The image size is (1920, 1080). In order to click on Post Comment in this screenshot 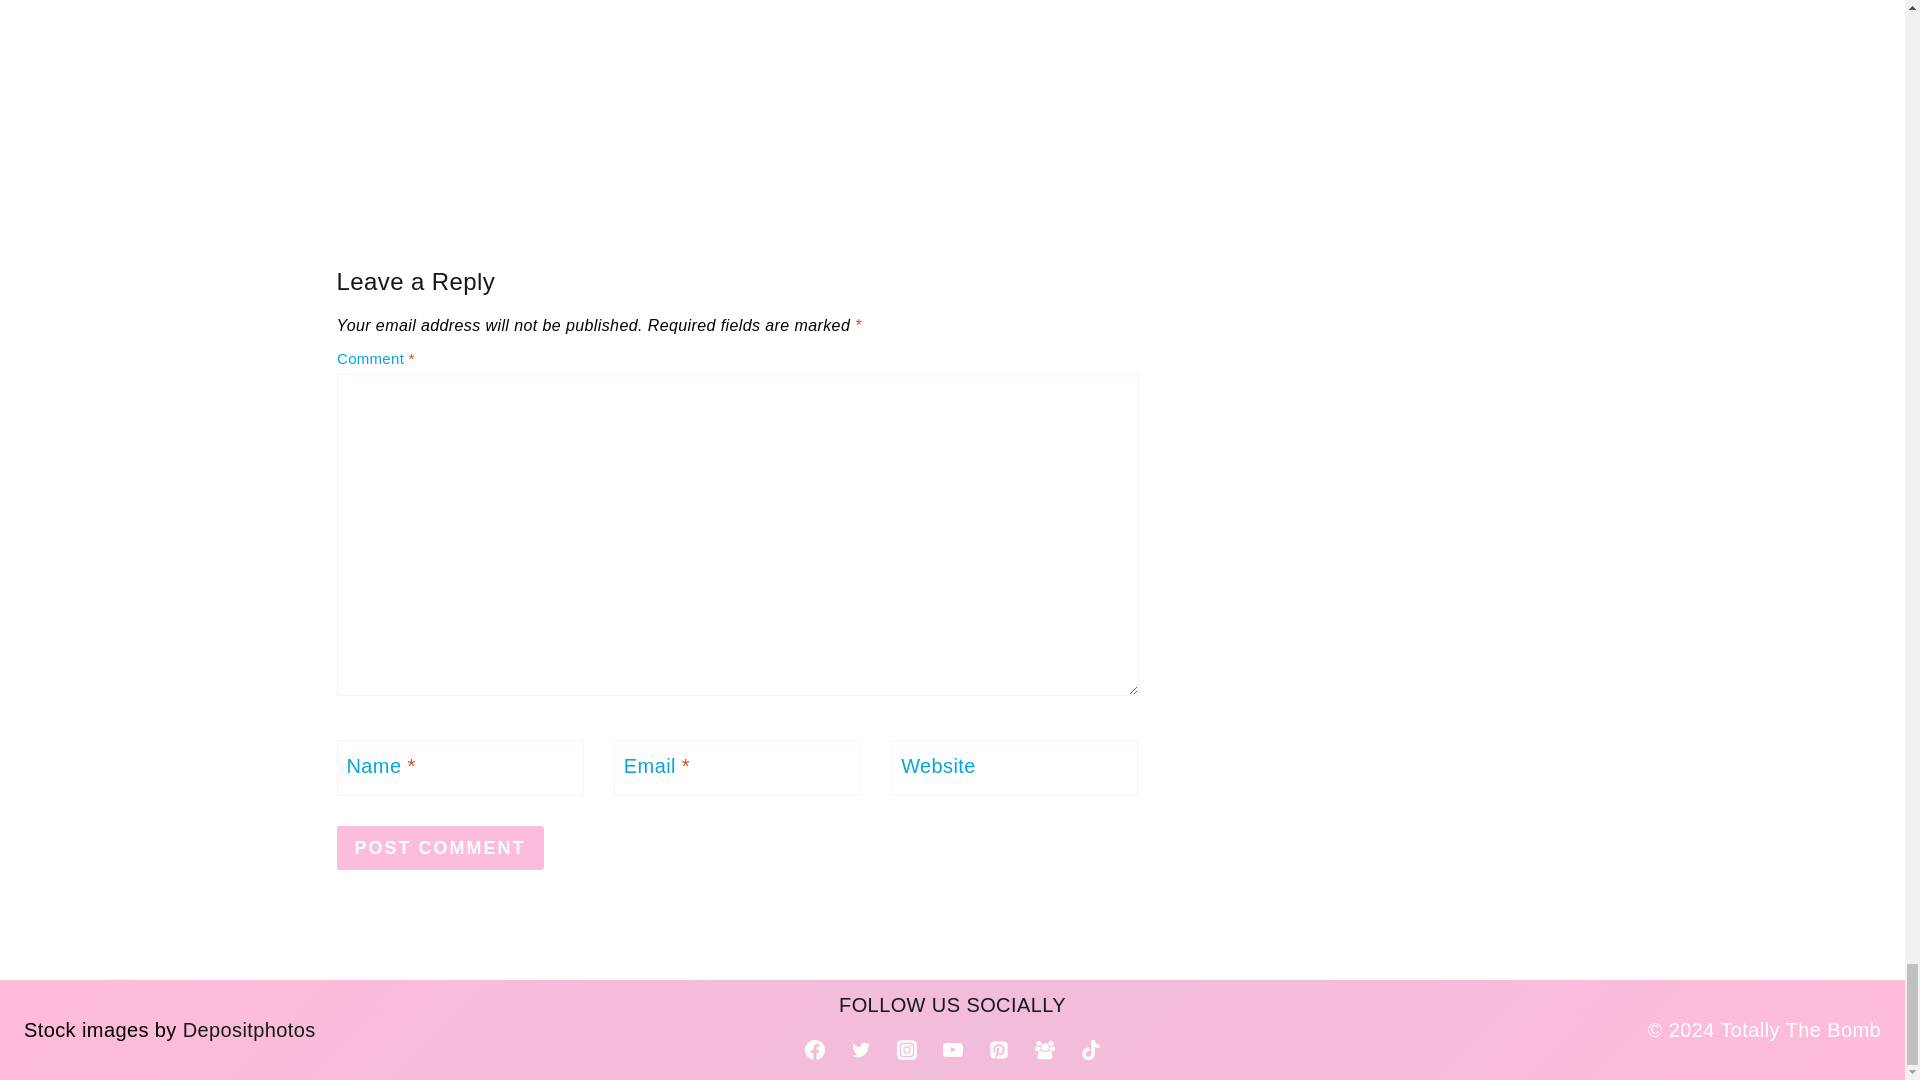, I will do `click(440, 848)`.